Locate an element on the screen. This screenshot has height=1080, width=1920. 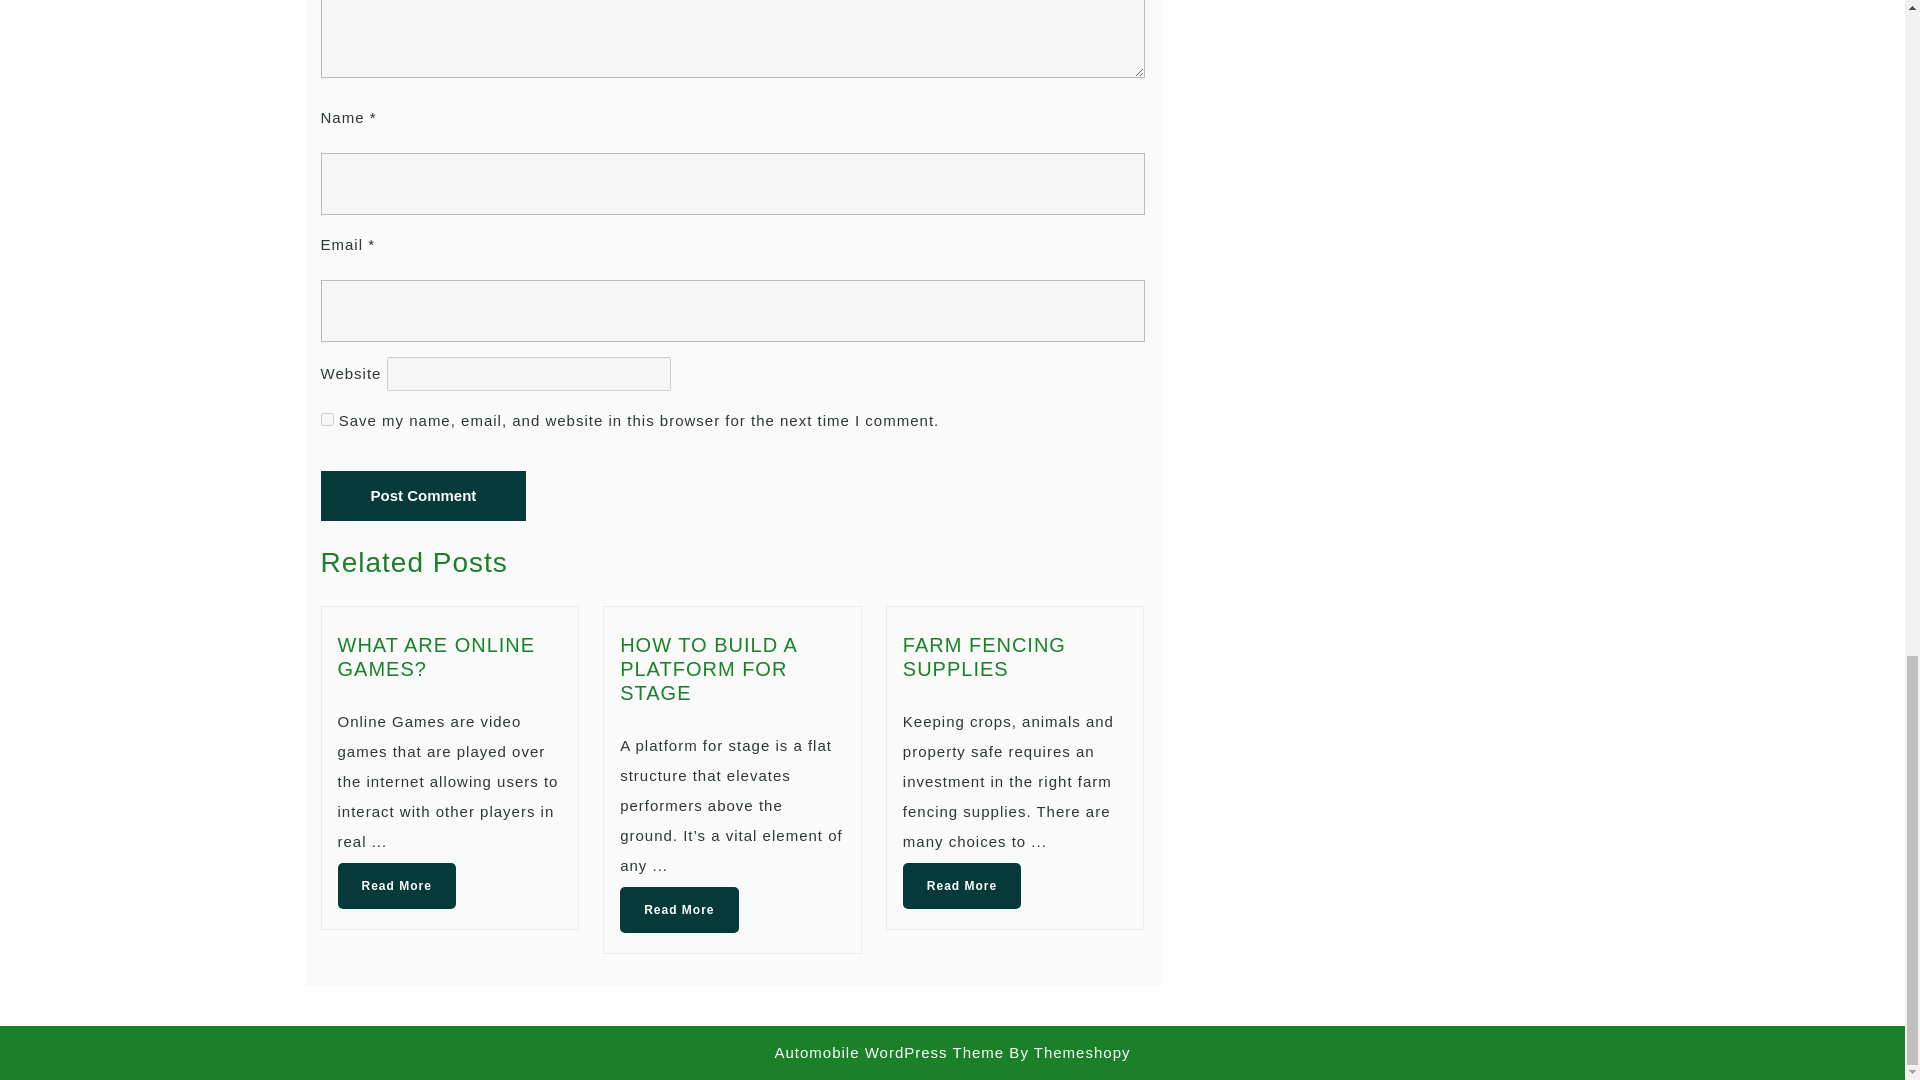
Post Comment is located at coordinates (423, 495).